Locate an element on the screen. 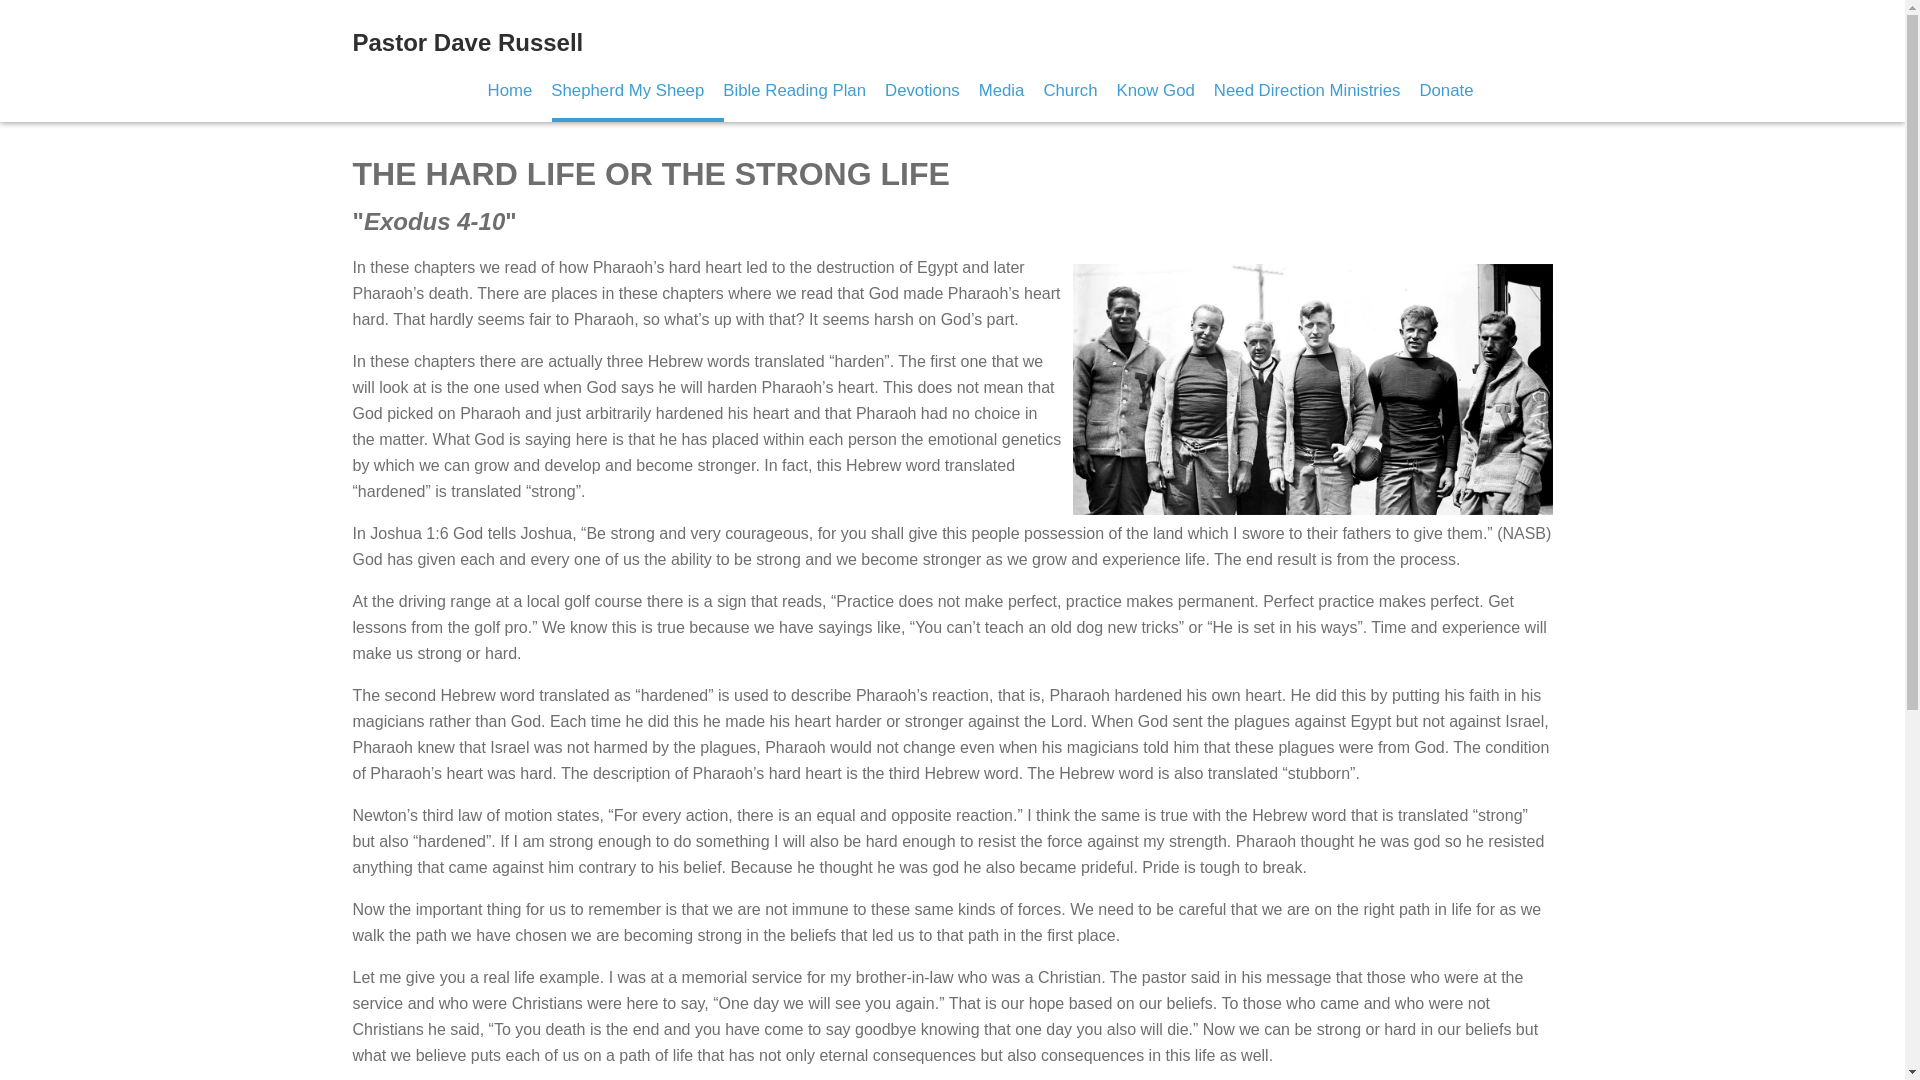 The height and width of the screenshot is (1080, 1920). Need Direction Ministries is located at coordinates (1307, 90).